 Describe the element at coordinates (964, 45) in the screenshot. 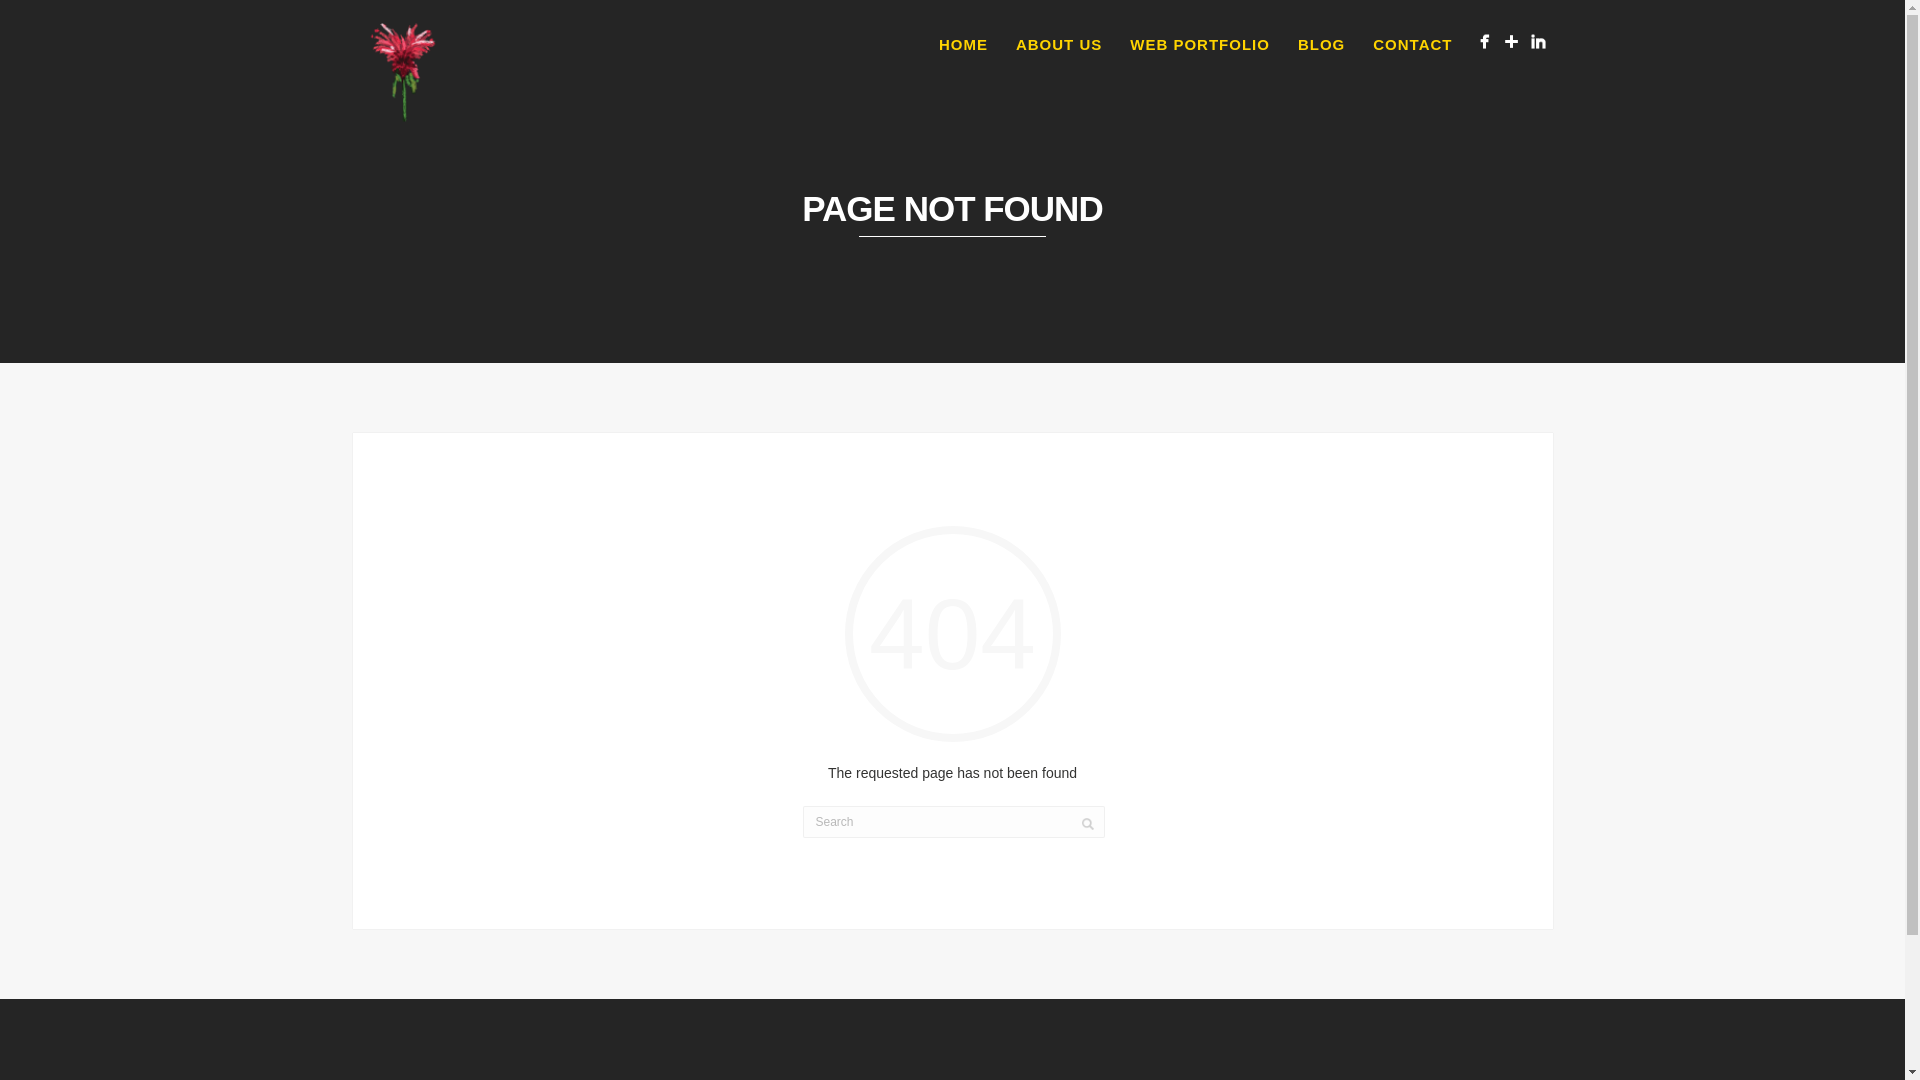

I see `HOME` at that location.